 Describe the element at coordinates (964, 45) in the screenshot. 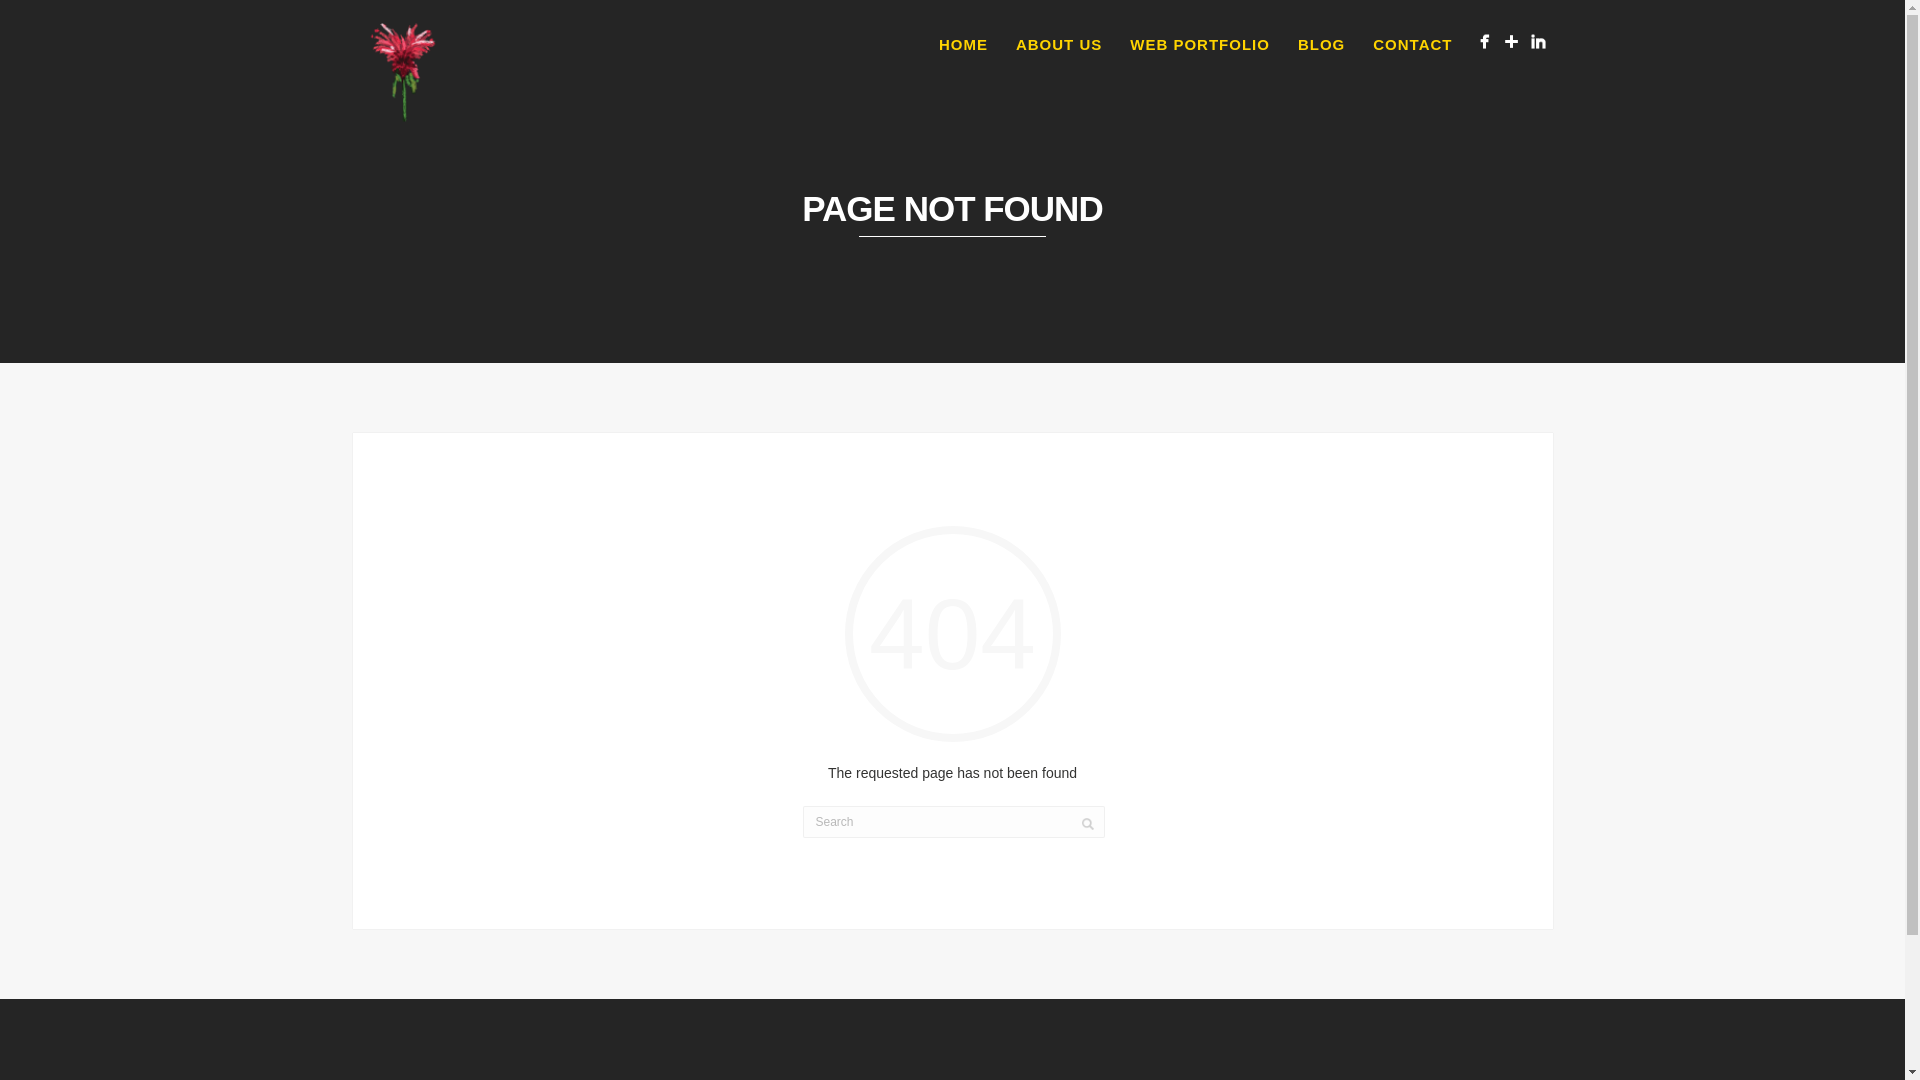

I see `HOME` at that location.